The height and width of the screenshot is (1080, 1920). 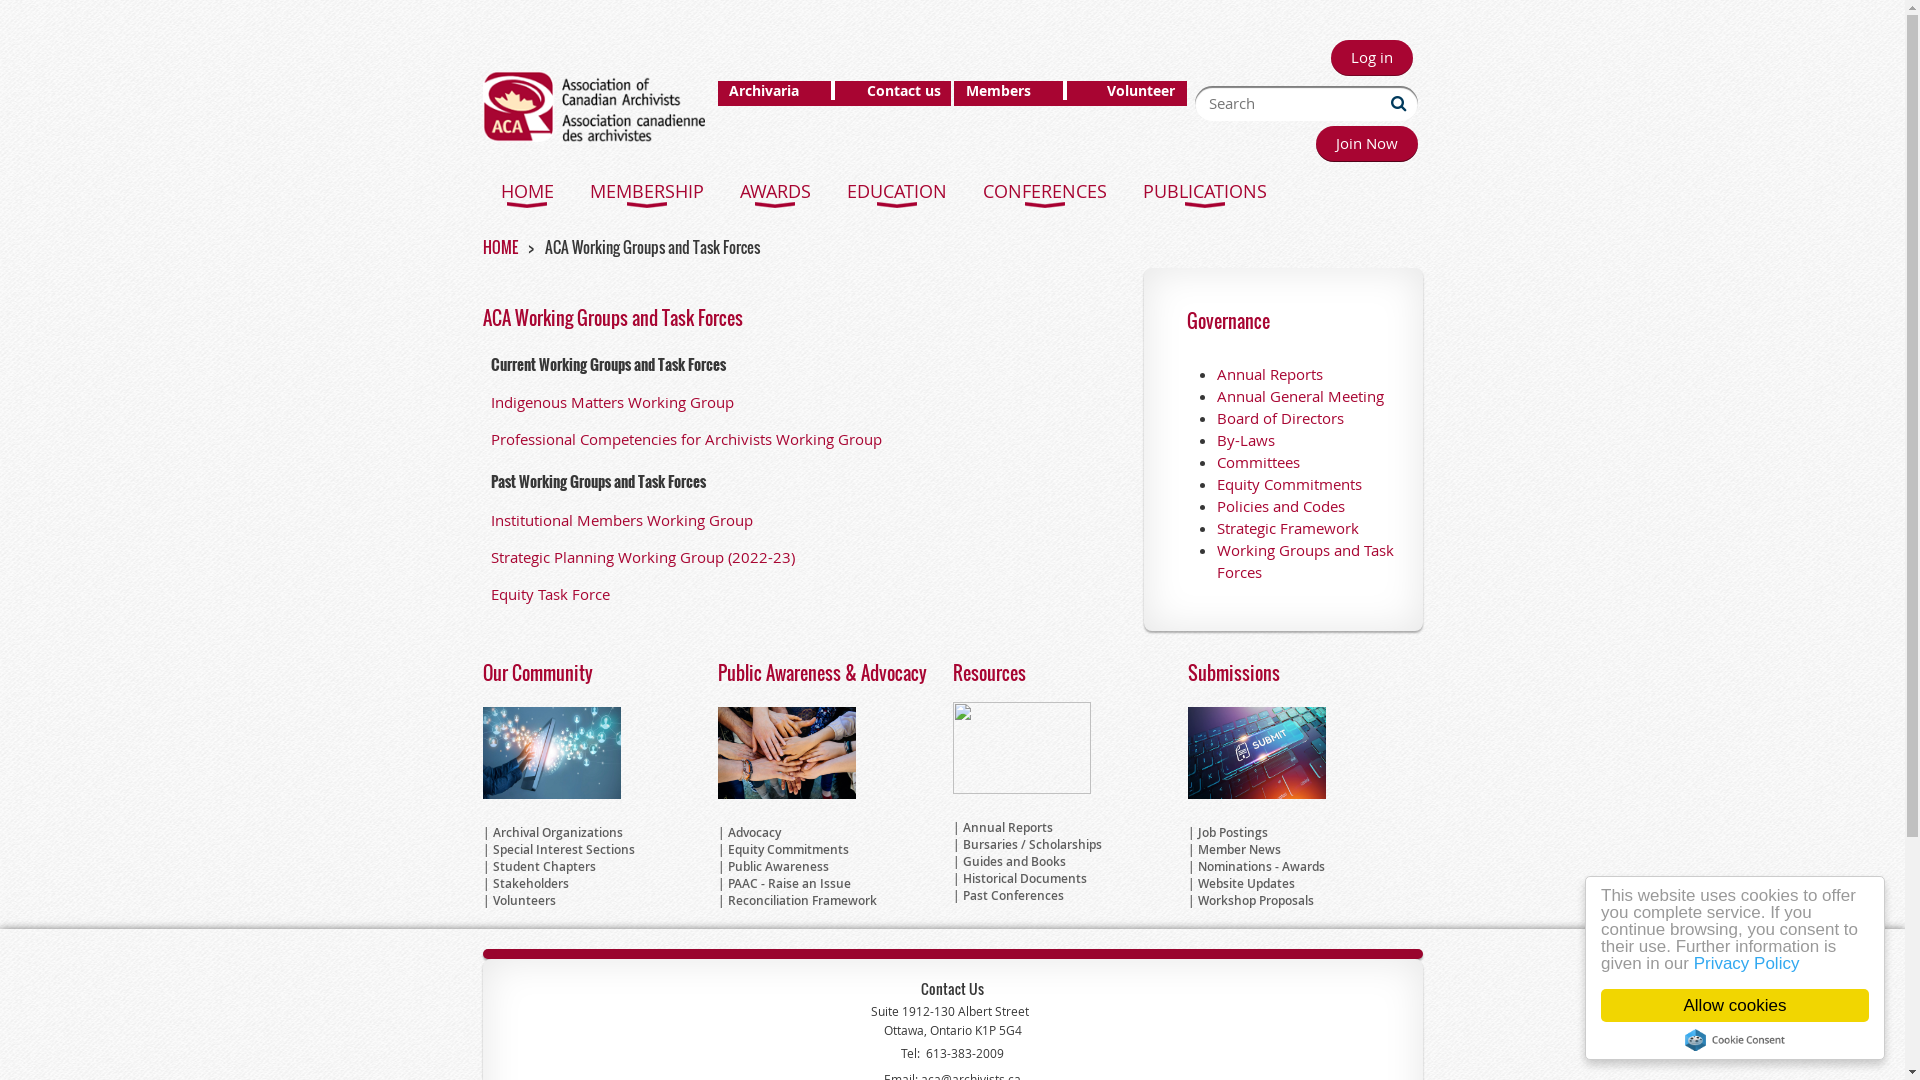 What do you see at coordinates (1014, 862) in the screenshot?
I see `Guides and Books` at bounding box center [1014, 862].